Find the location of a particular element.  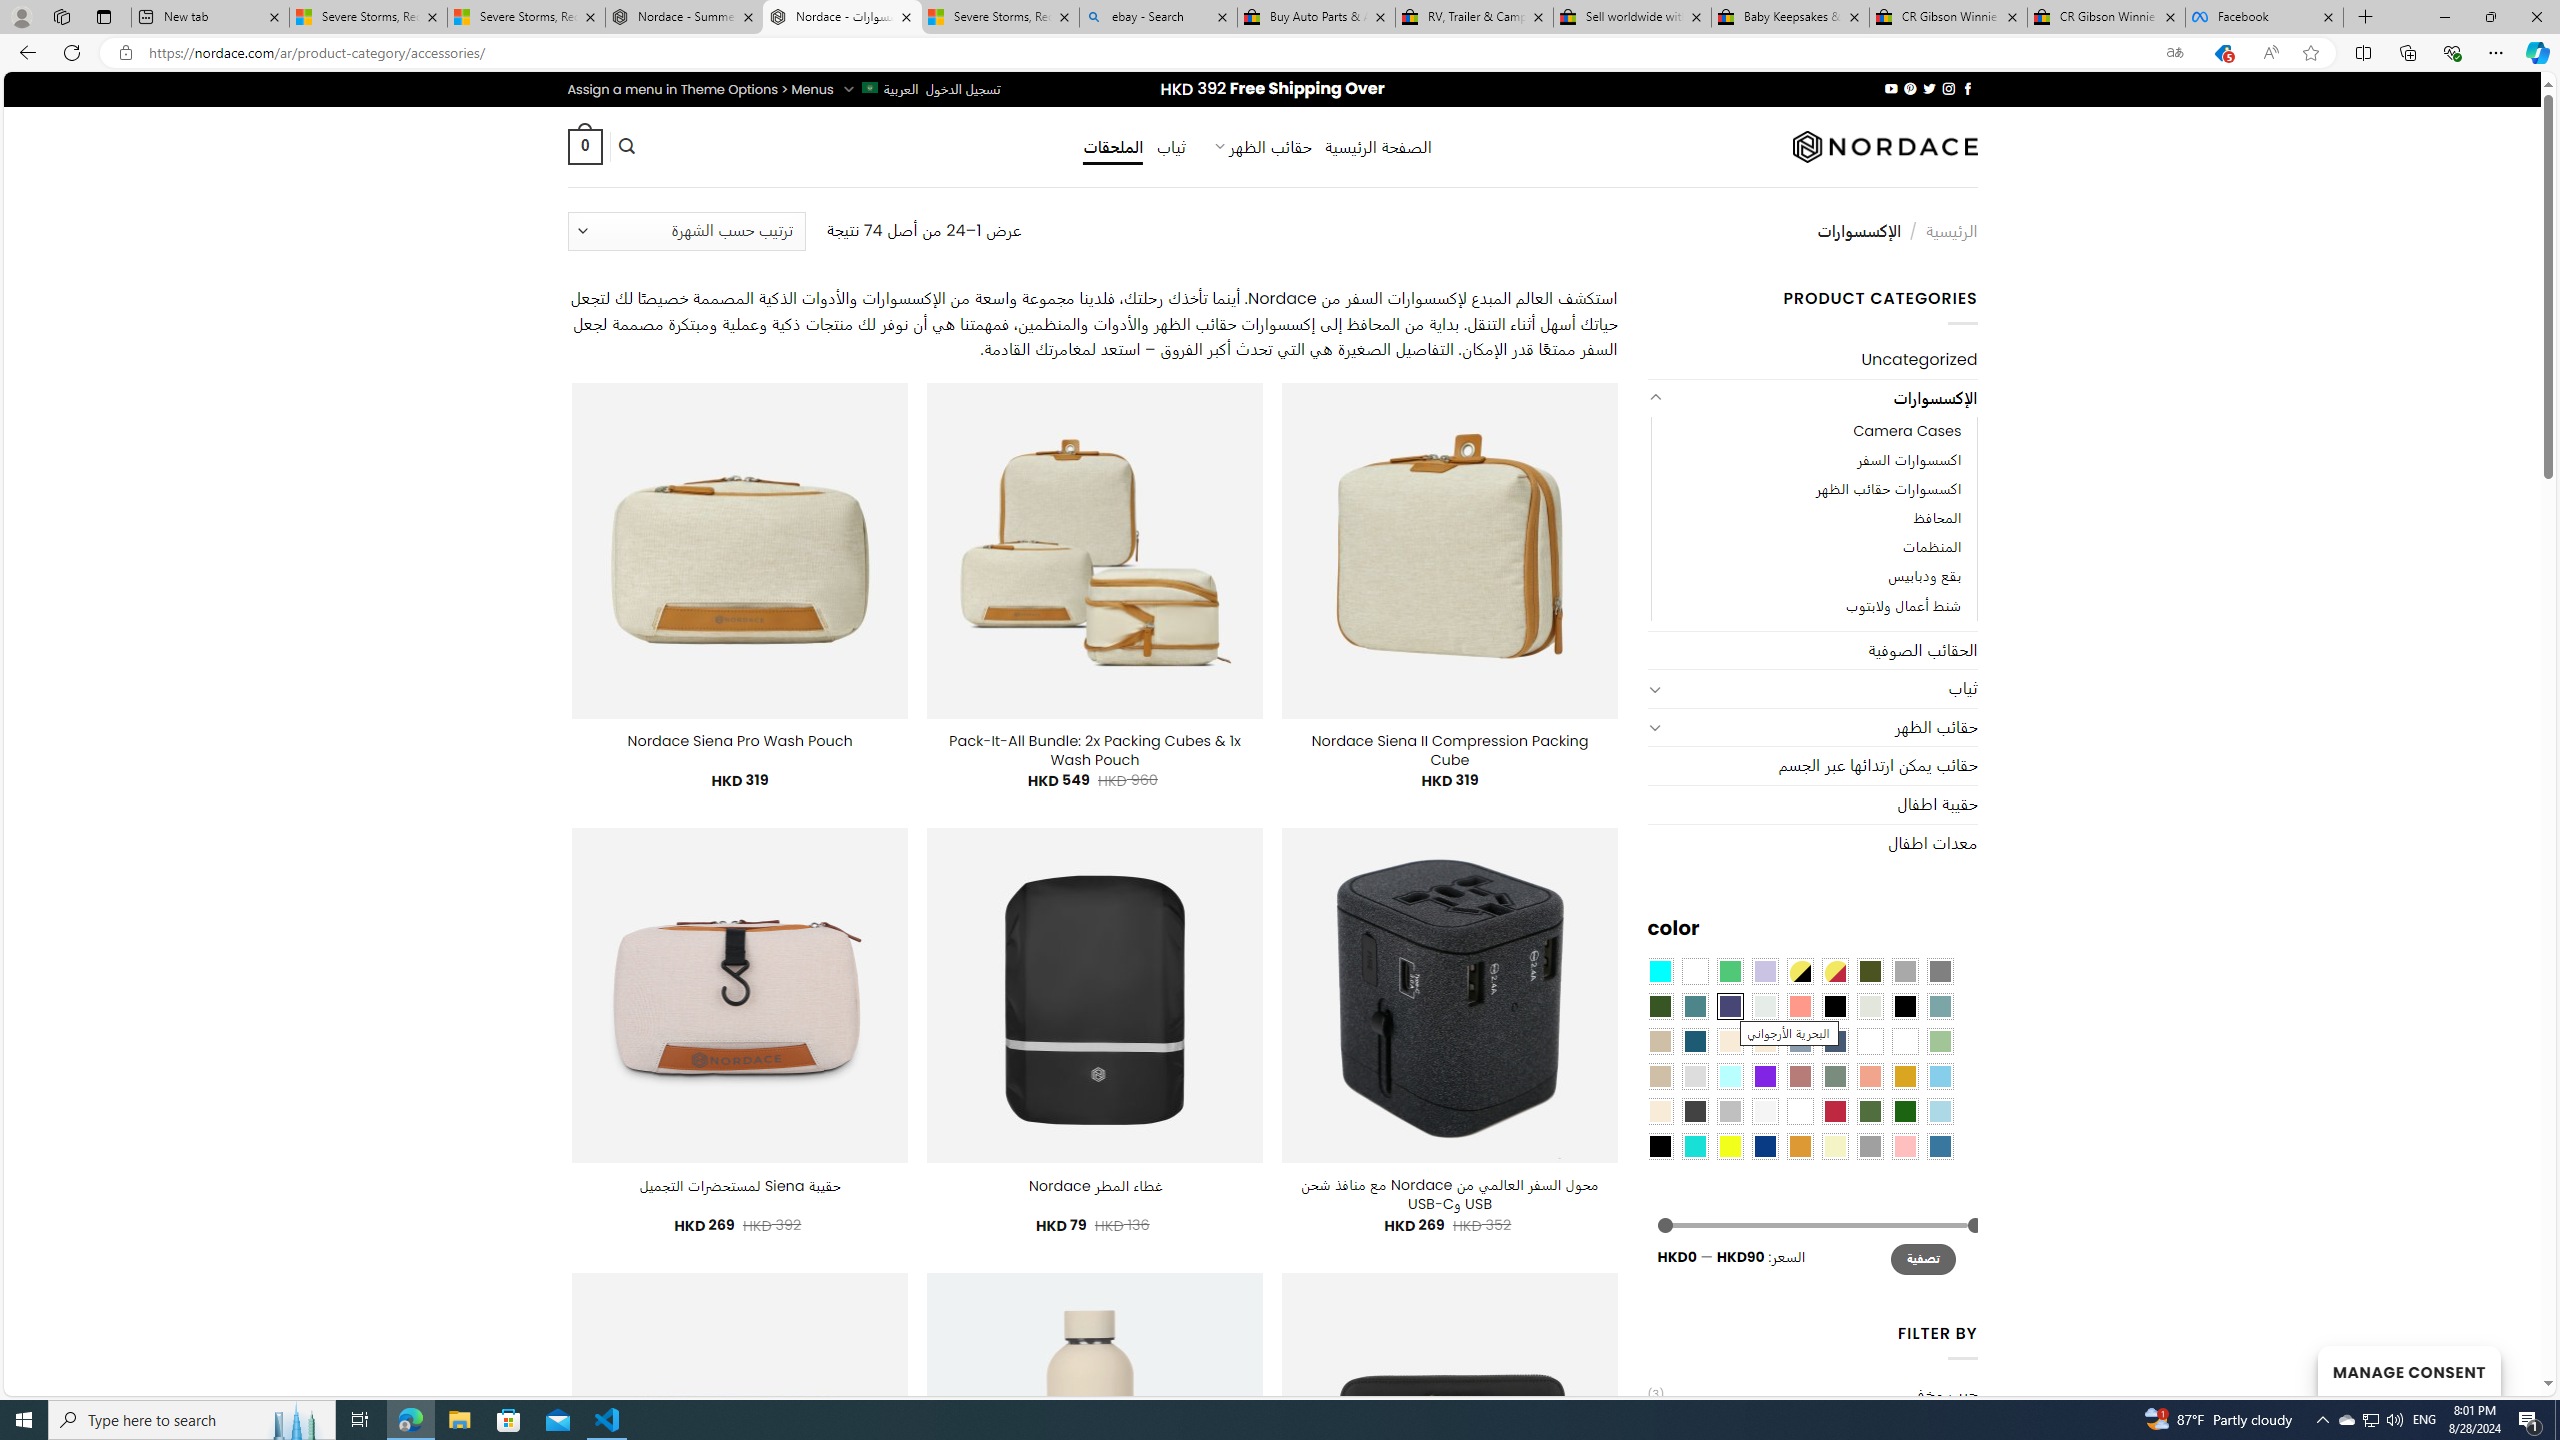

Show translate options is located at coordinates (2174, 53).